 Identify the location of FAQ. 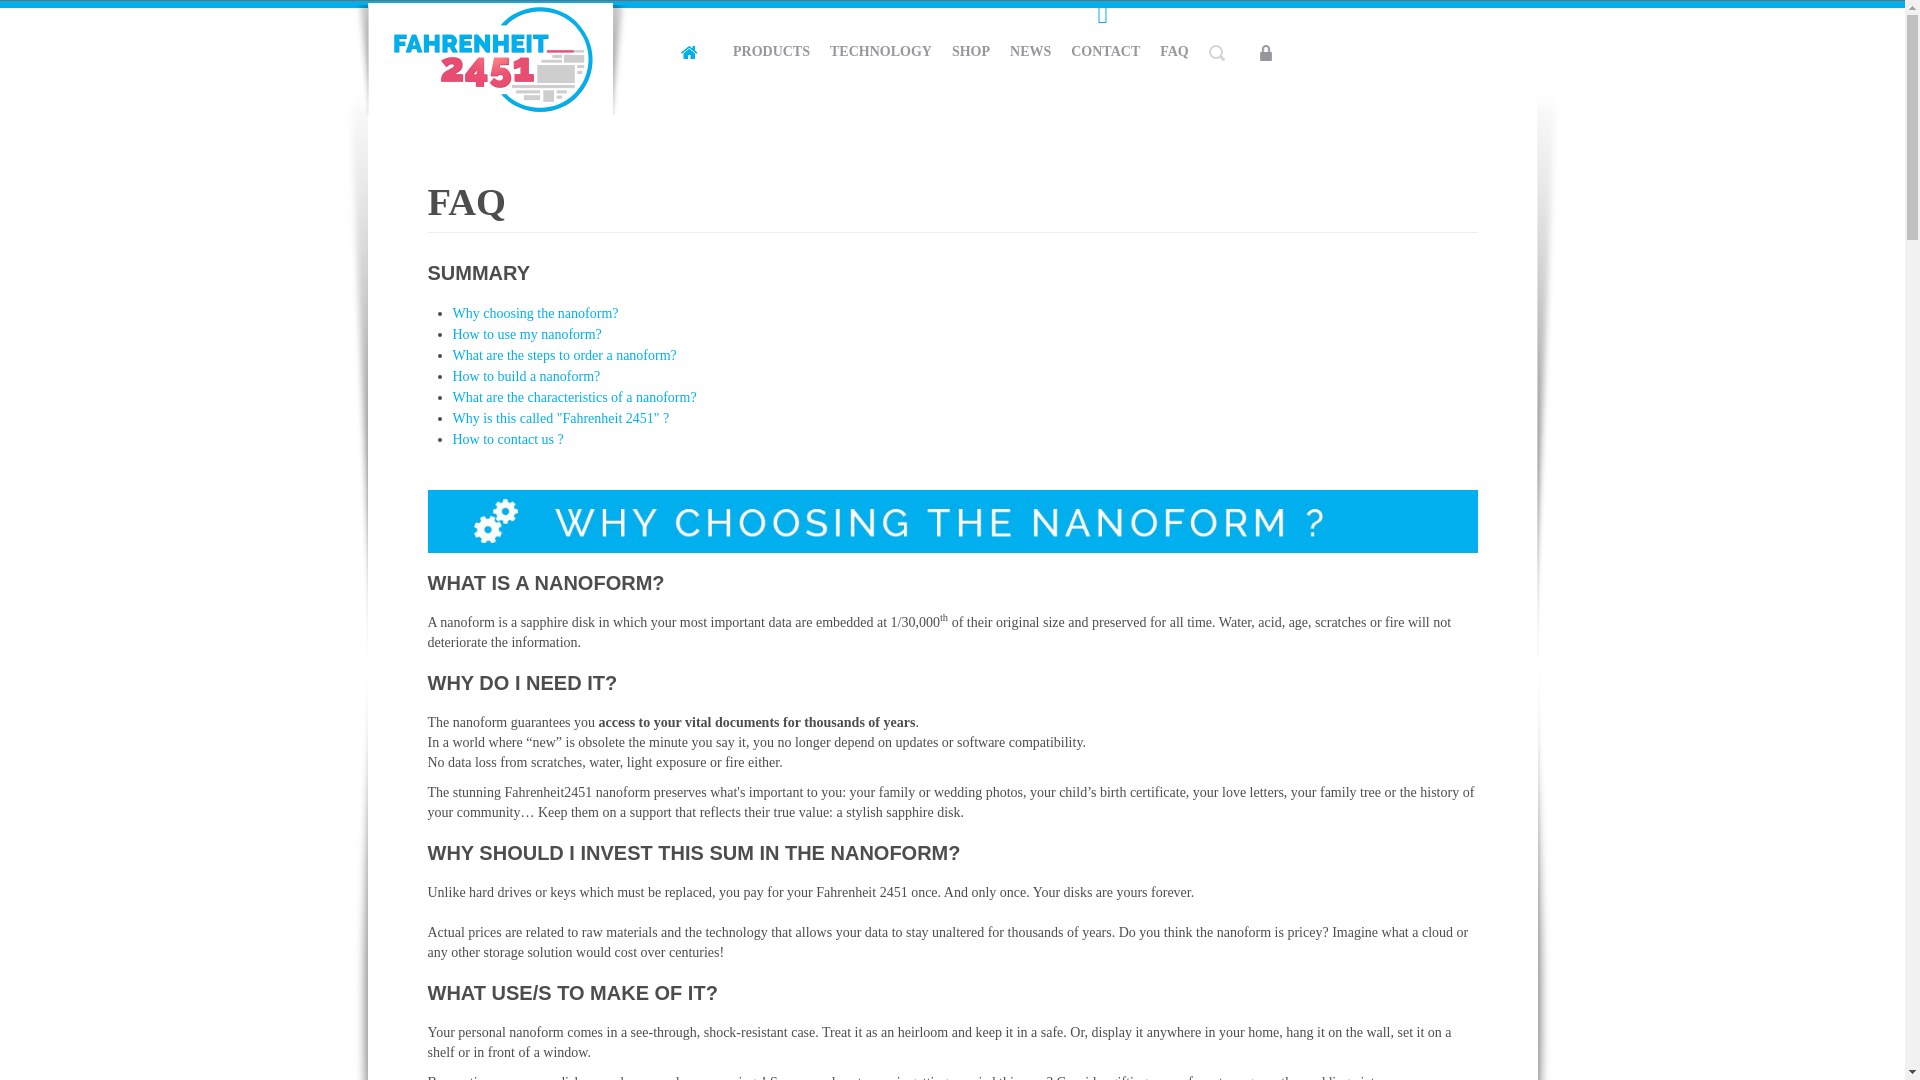
(1174, 52).